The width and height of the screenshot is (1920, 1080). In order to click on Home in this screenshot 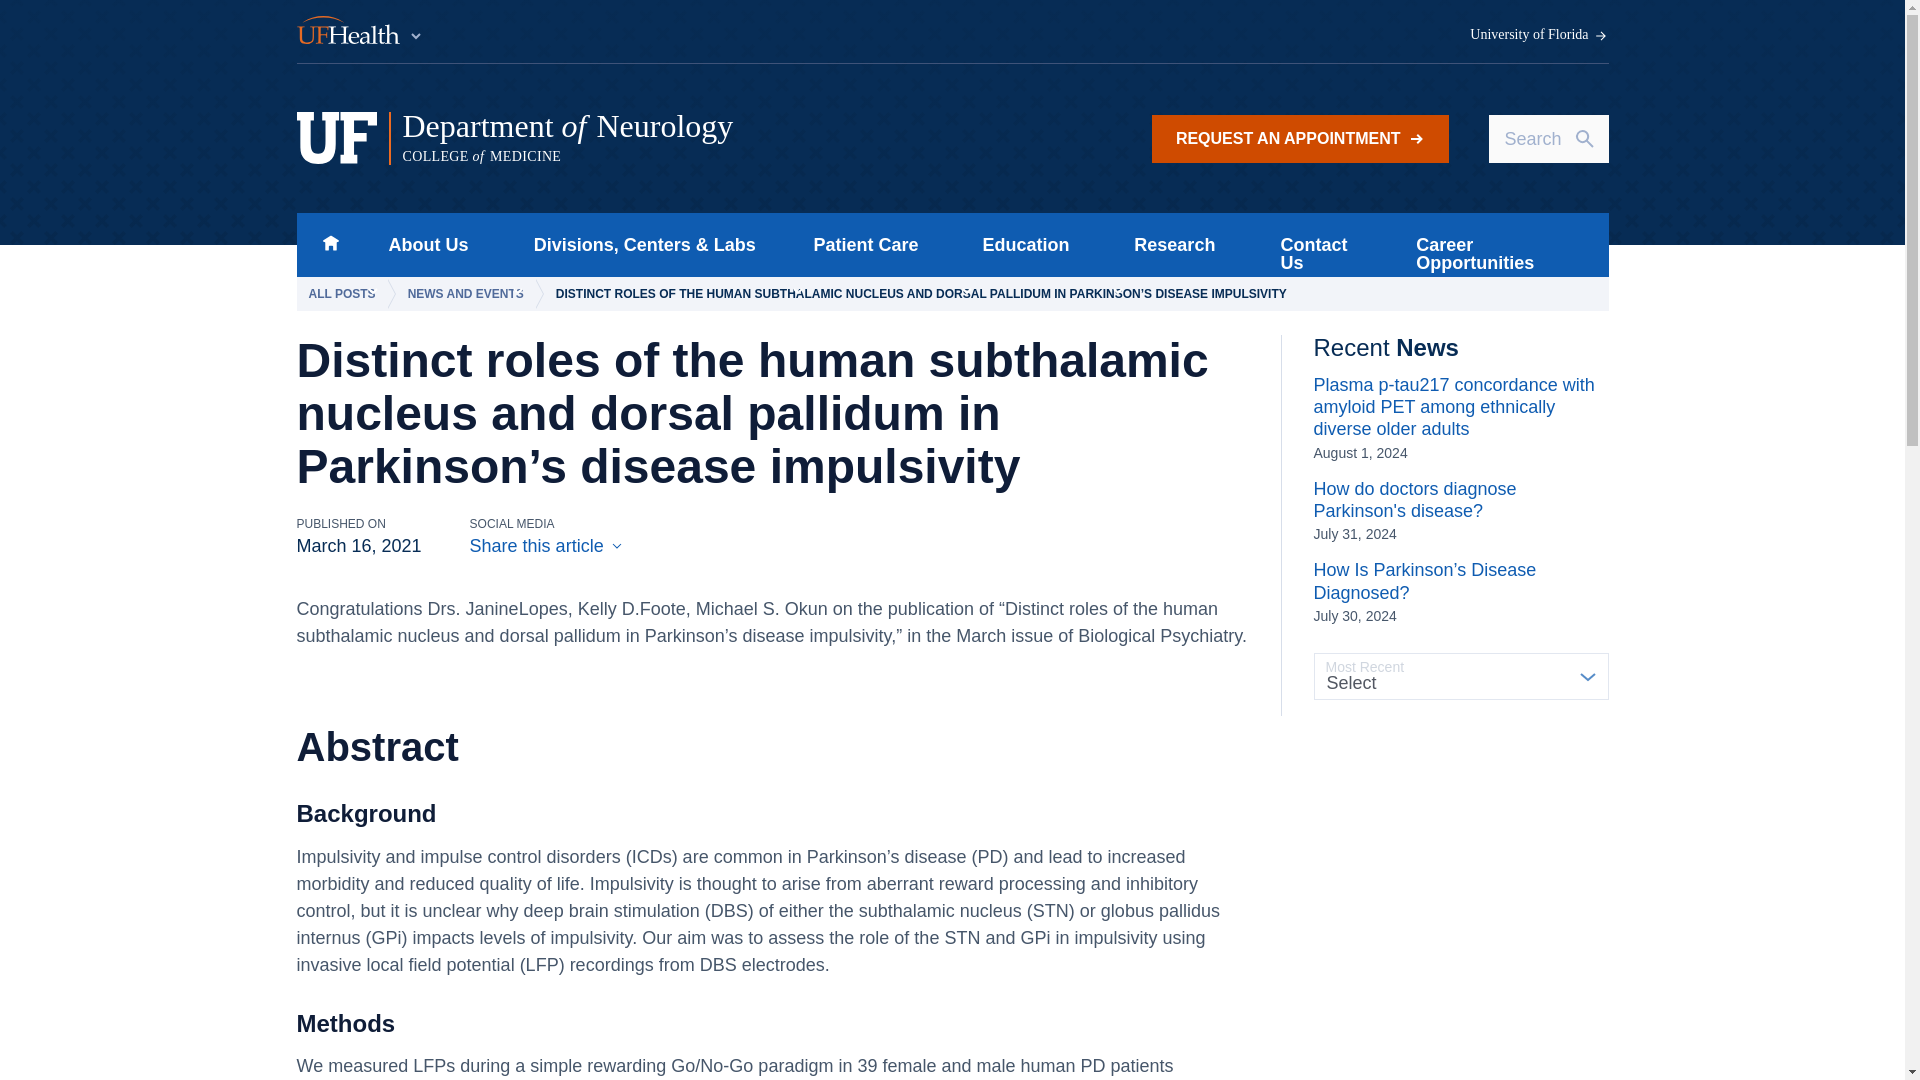, I will do `click(422, 244)`.